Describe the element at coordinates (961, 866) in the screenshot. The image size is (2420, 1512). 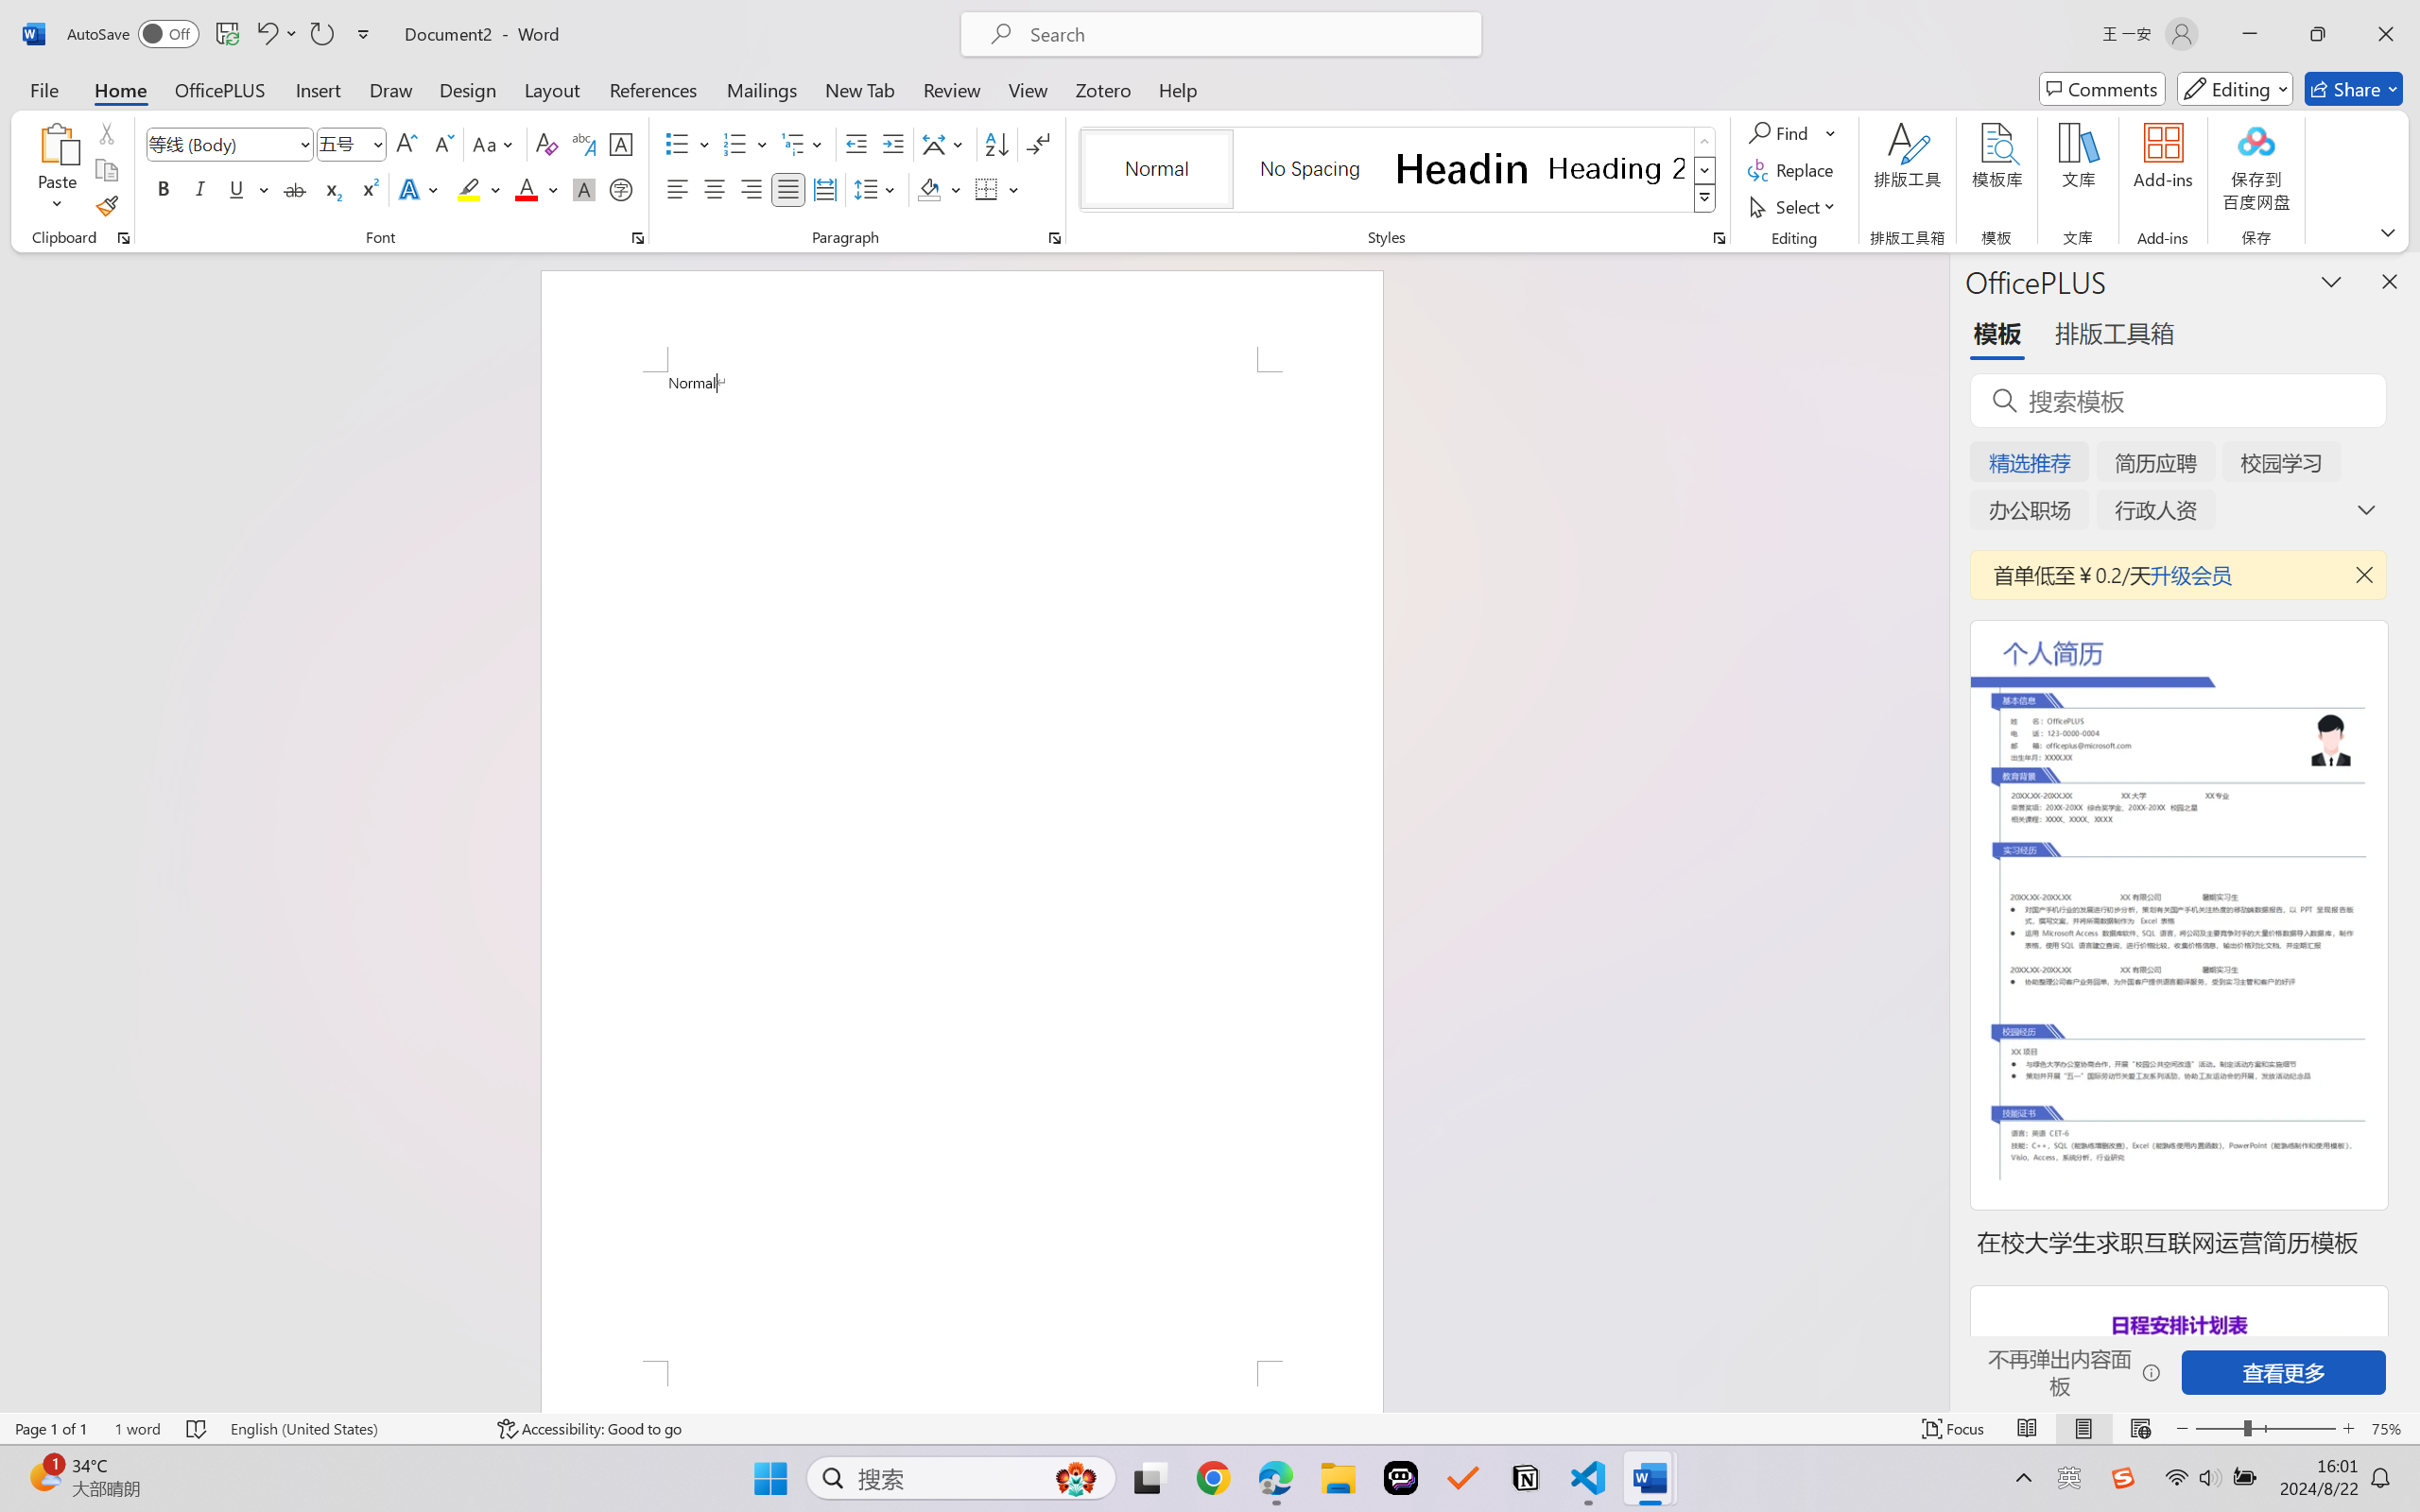
I see `Page 1 content` at that location.